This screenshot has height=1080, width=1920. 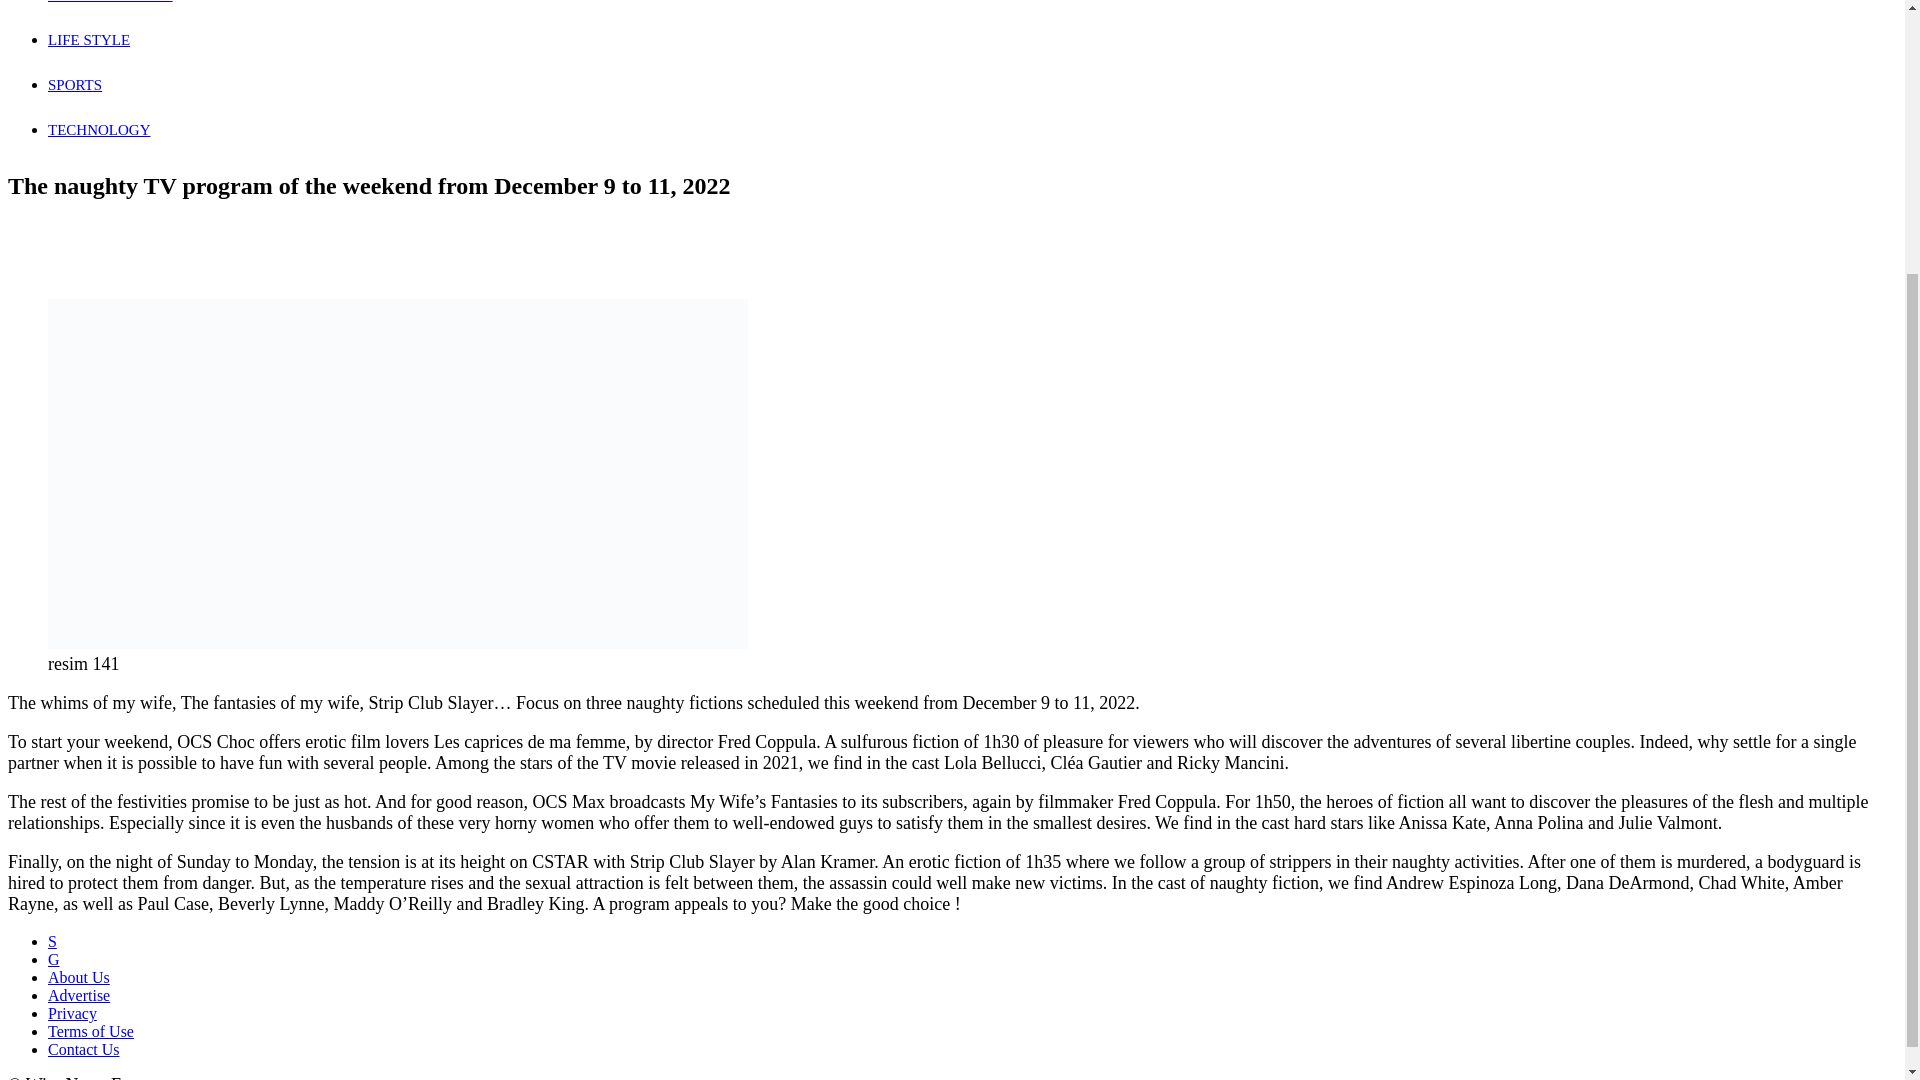 What do you see at coordinates (84, 1050) in the screenshot?
I see `Contact Us` at bounding box center [84, 1050].